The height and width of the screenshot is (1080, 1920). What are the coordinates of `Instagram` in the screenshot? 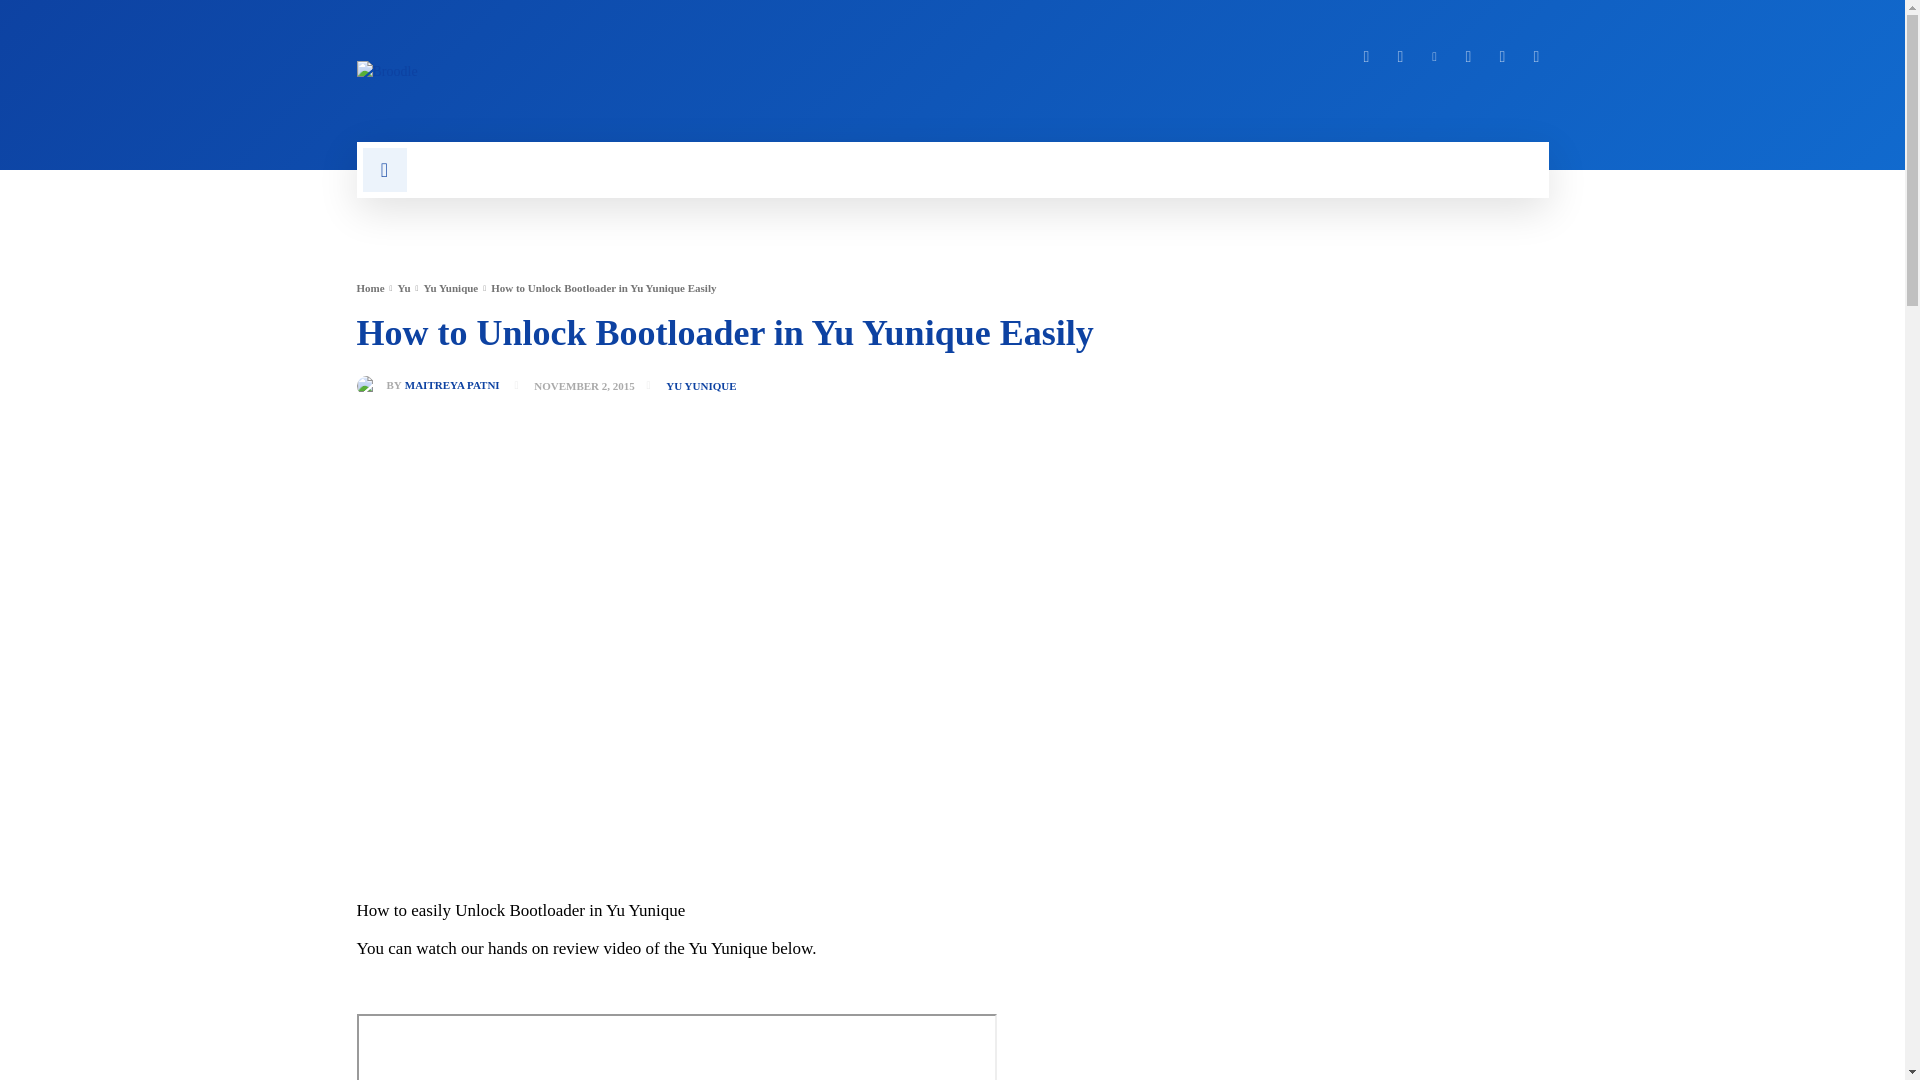 It's located at (1400, 57).